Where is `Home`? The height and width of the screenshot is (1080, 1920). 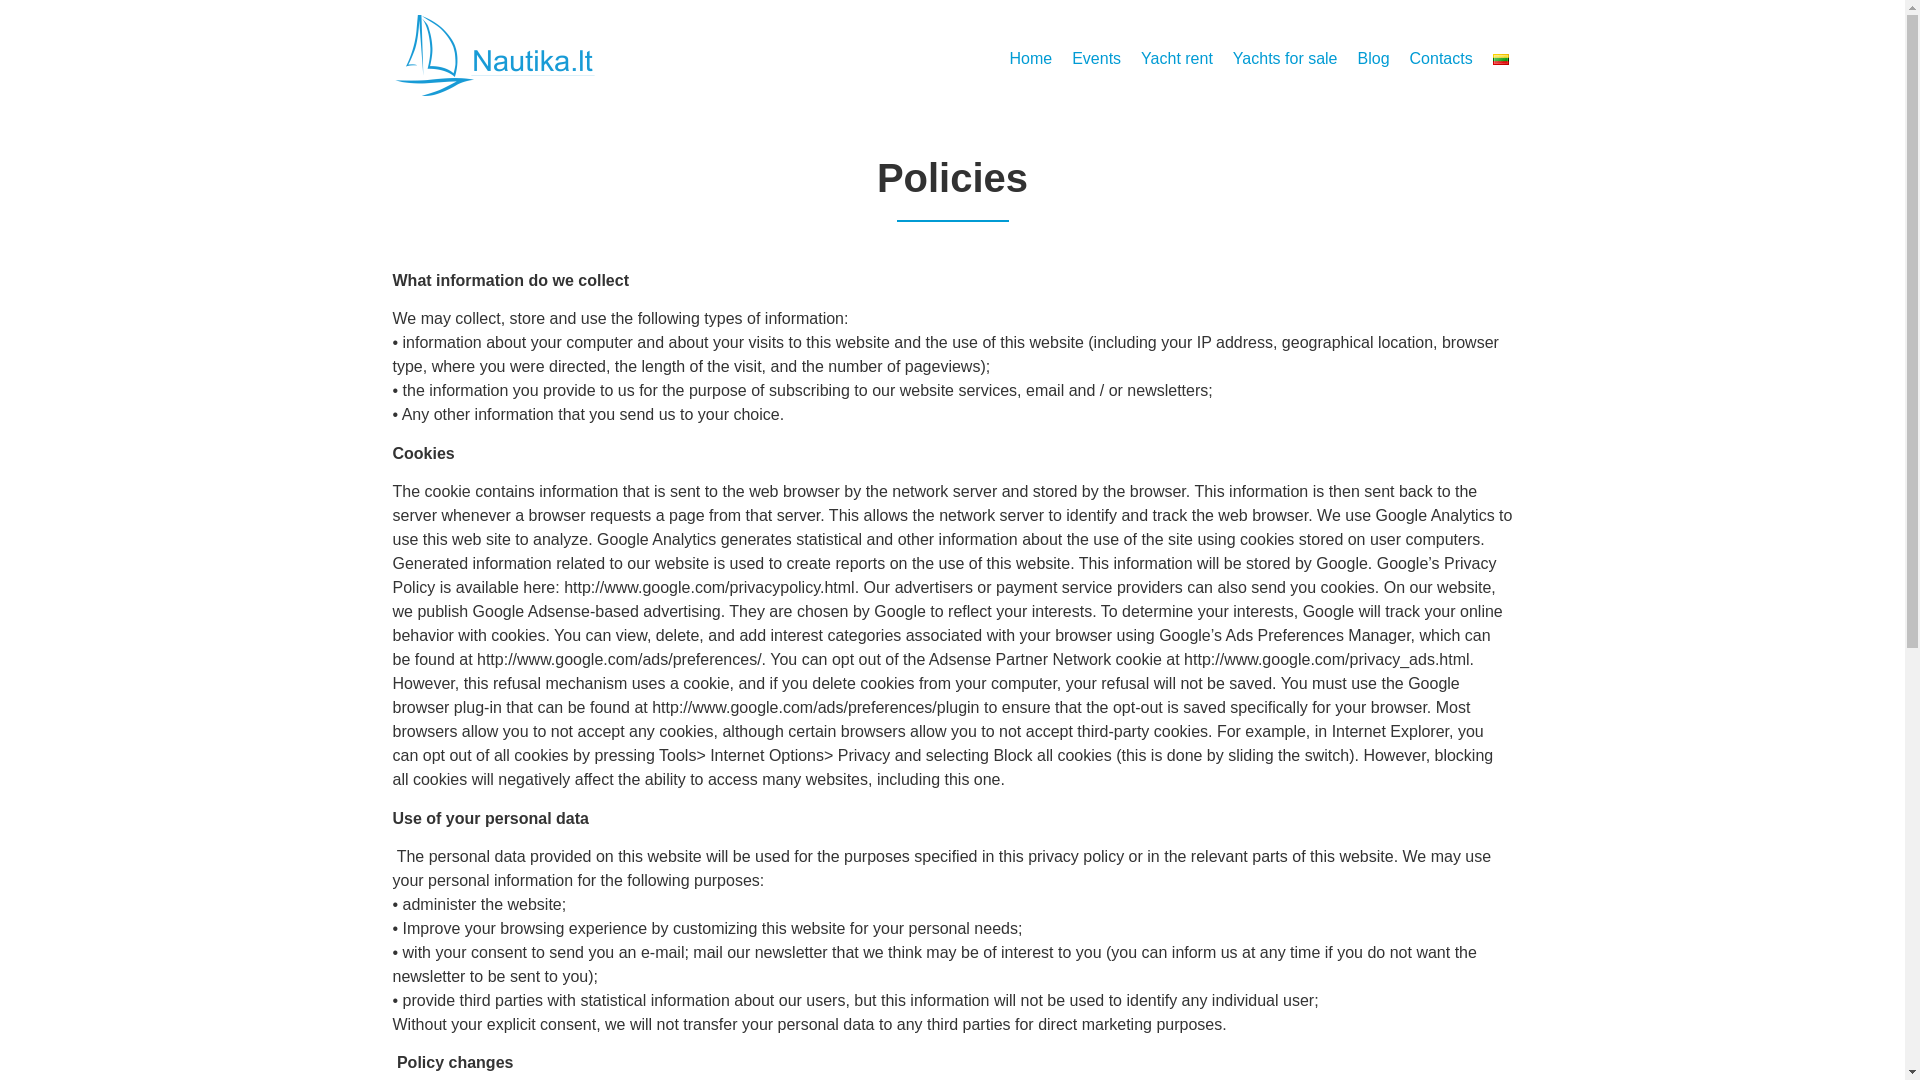
Home is located at coordinates (1032, 58).